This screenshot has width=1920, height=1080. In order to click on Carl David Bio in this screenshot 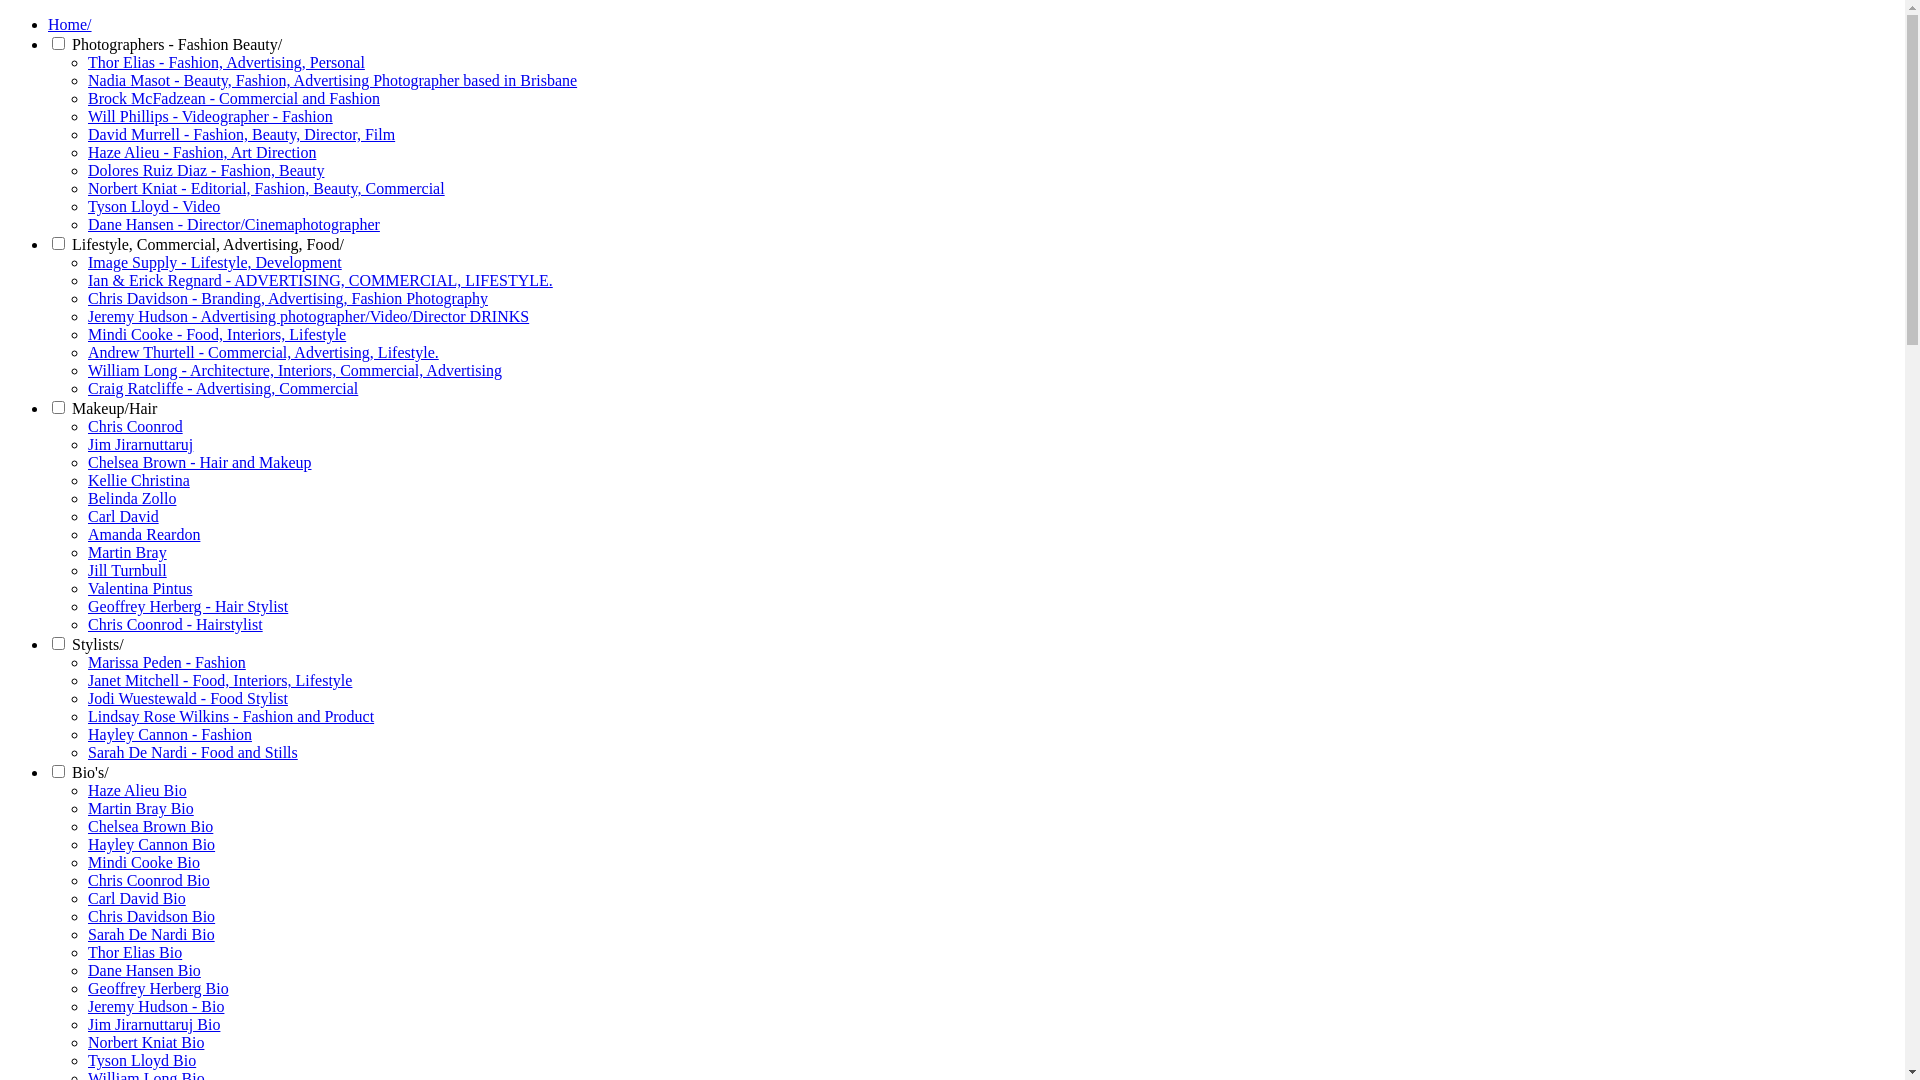, I will do `click(137, 898)`.